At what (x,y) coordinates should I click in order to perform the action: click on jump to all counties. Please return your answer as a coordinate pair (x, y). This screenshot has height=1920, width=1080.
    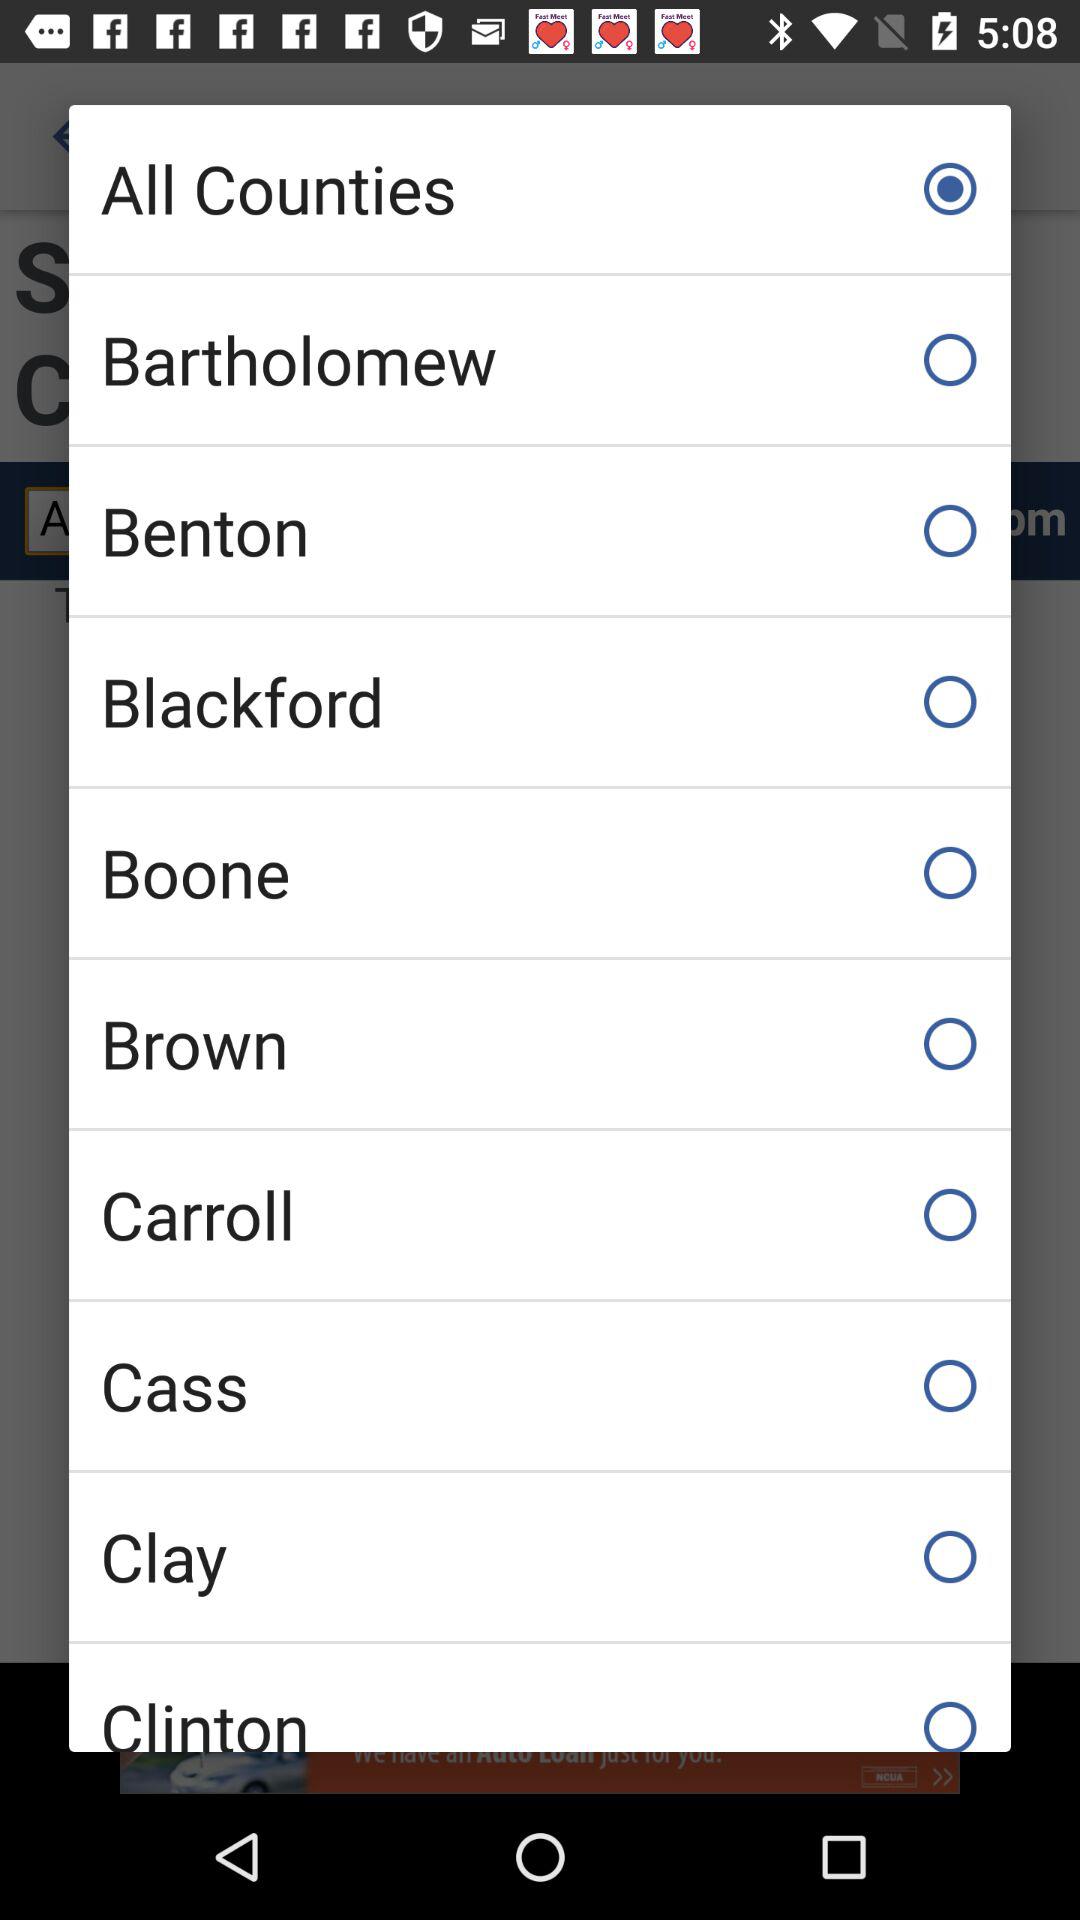
    Looking at the image, I should click on (540, 189).